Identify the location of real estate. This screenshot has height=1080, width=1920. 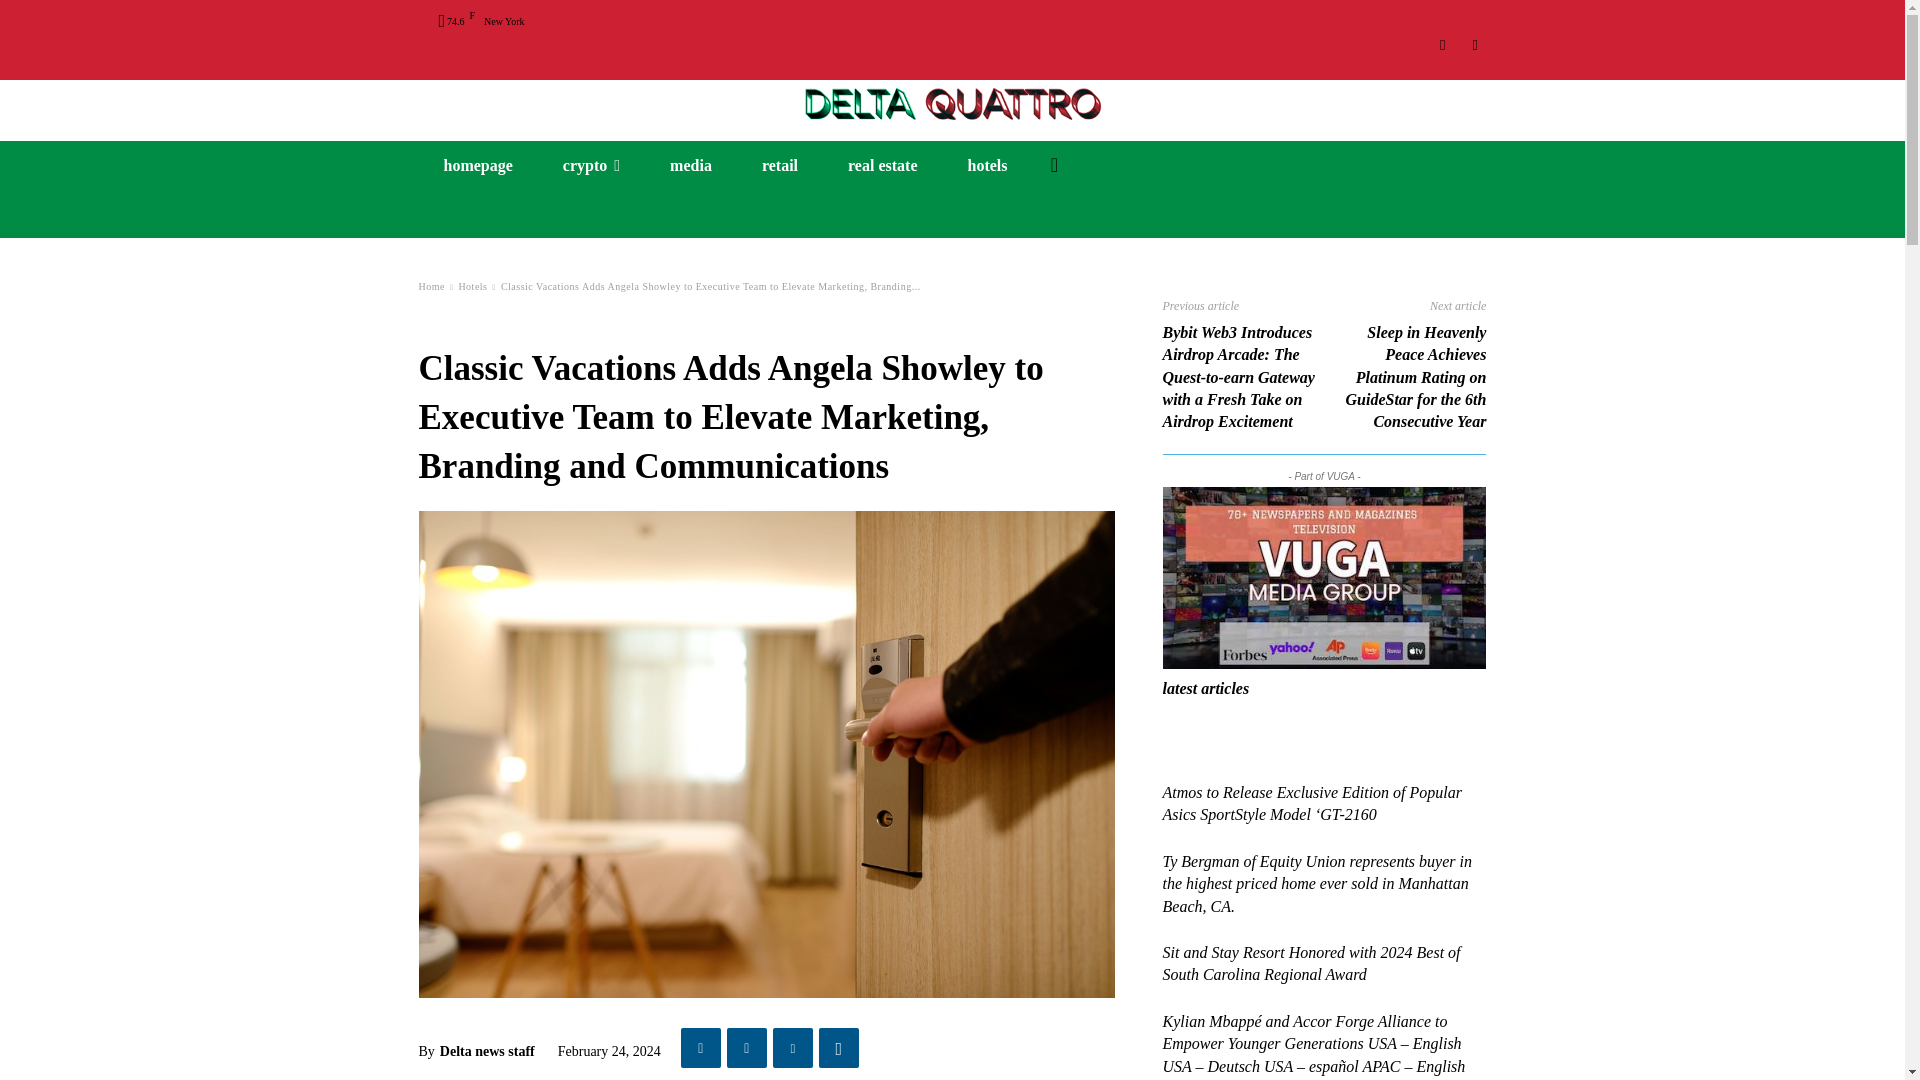
(882, 166).